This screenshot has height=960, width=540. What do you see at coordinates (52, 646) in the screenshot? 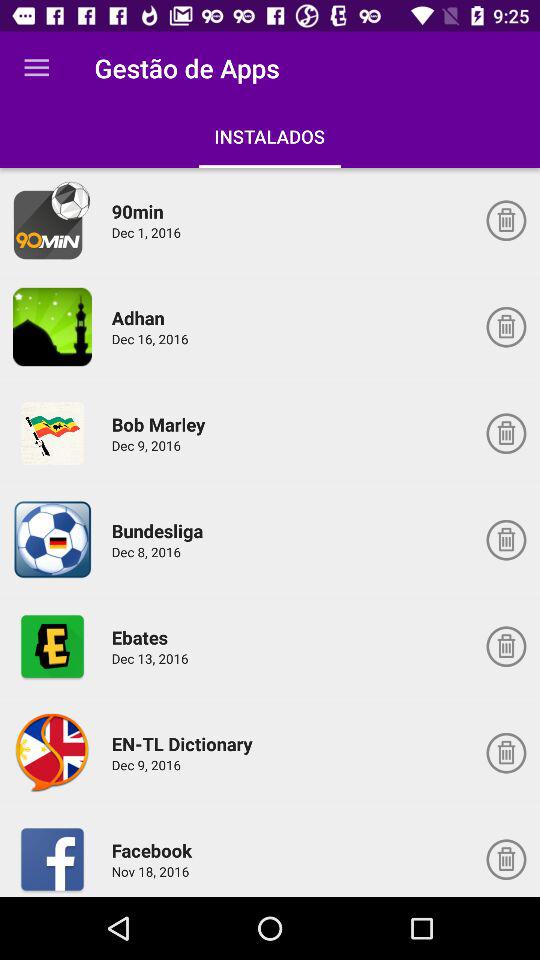
I see `choose ebates` at bounding box center [52, 646].